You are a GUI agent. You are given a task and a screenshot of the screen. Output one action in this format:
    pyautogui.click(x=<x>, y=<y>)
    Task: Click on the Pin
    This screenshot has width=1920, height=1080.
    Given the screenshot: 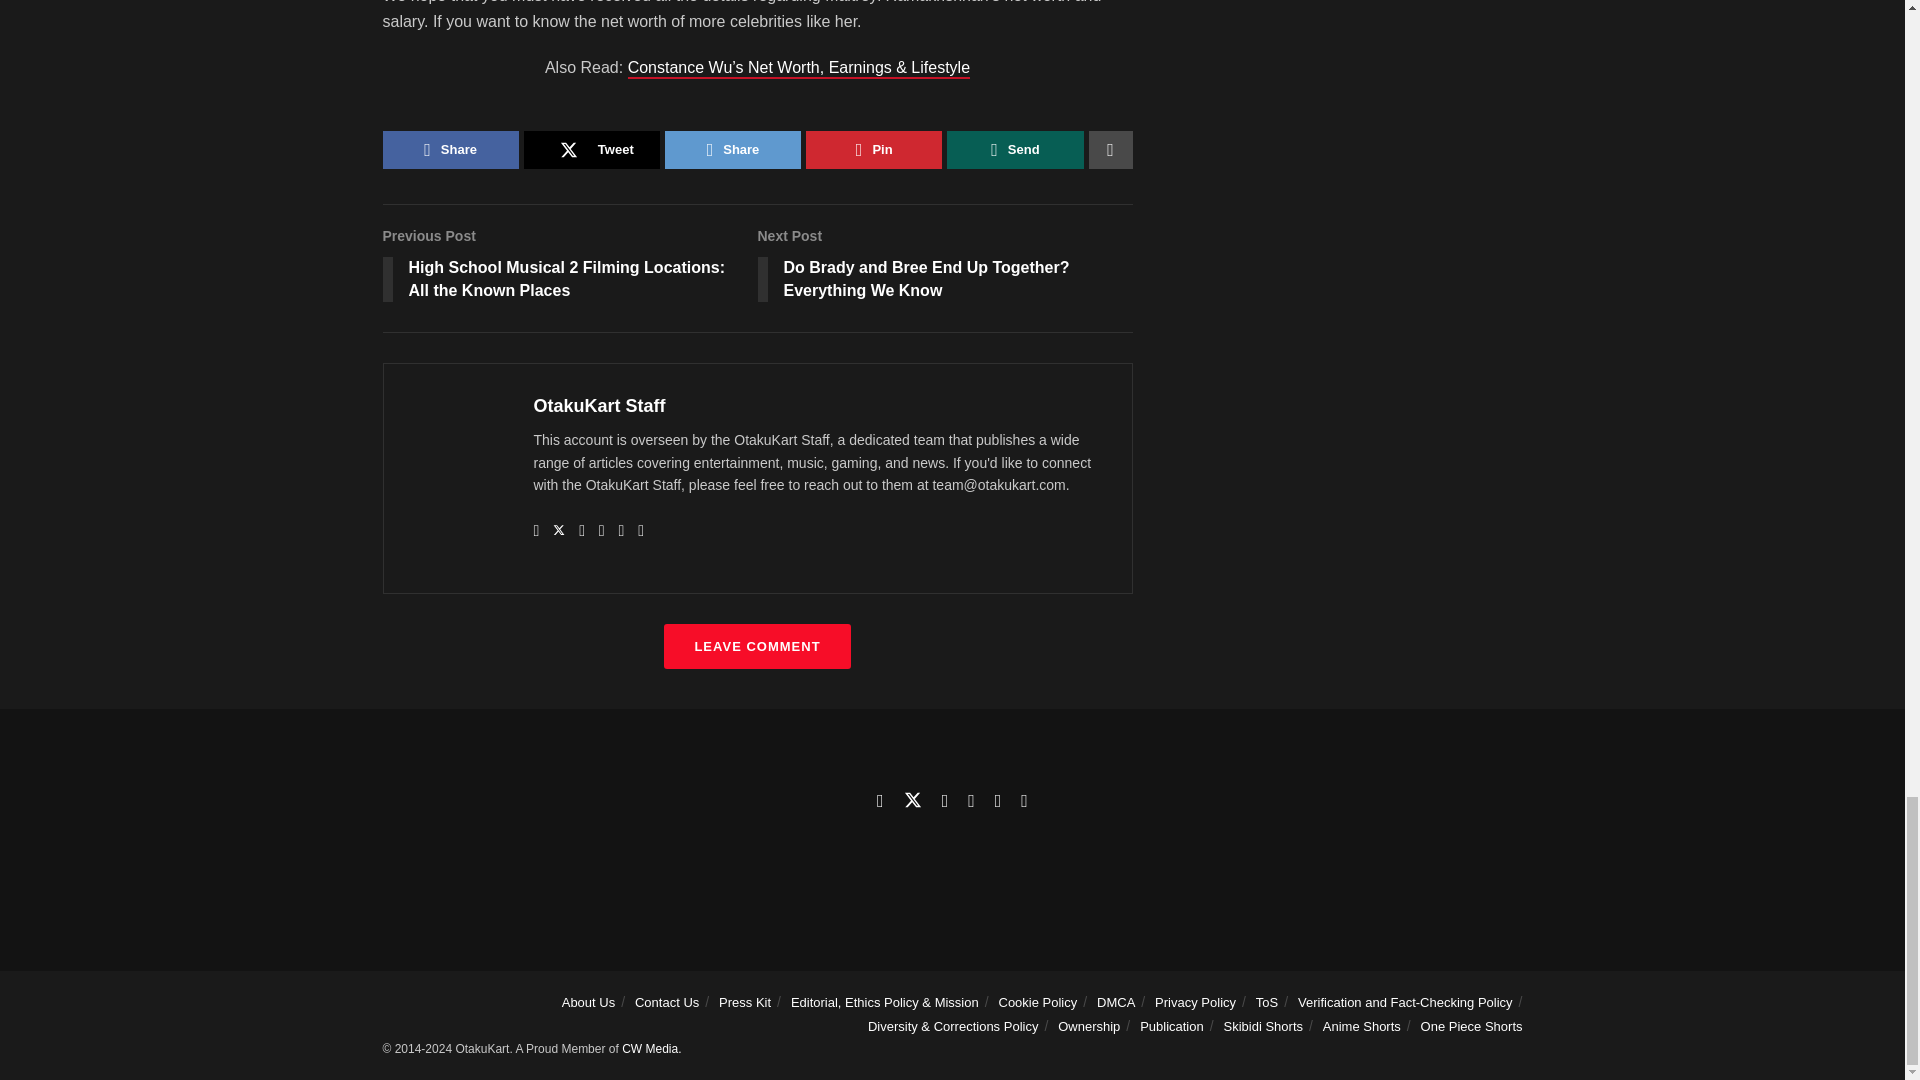 What is the action you would take?
    pyautogui.click(x=874, y=149)
    